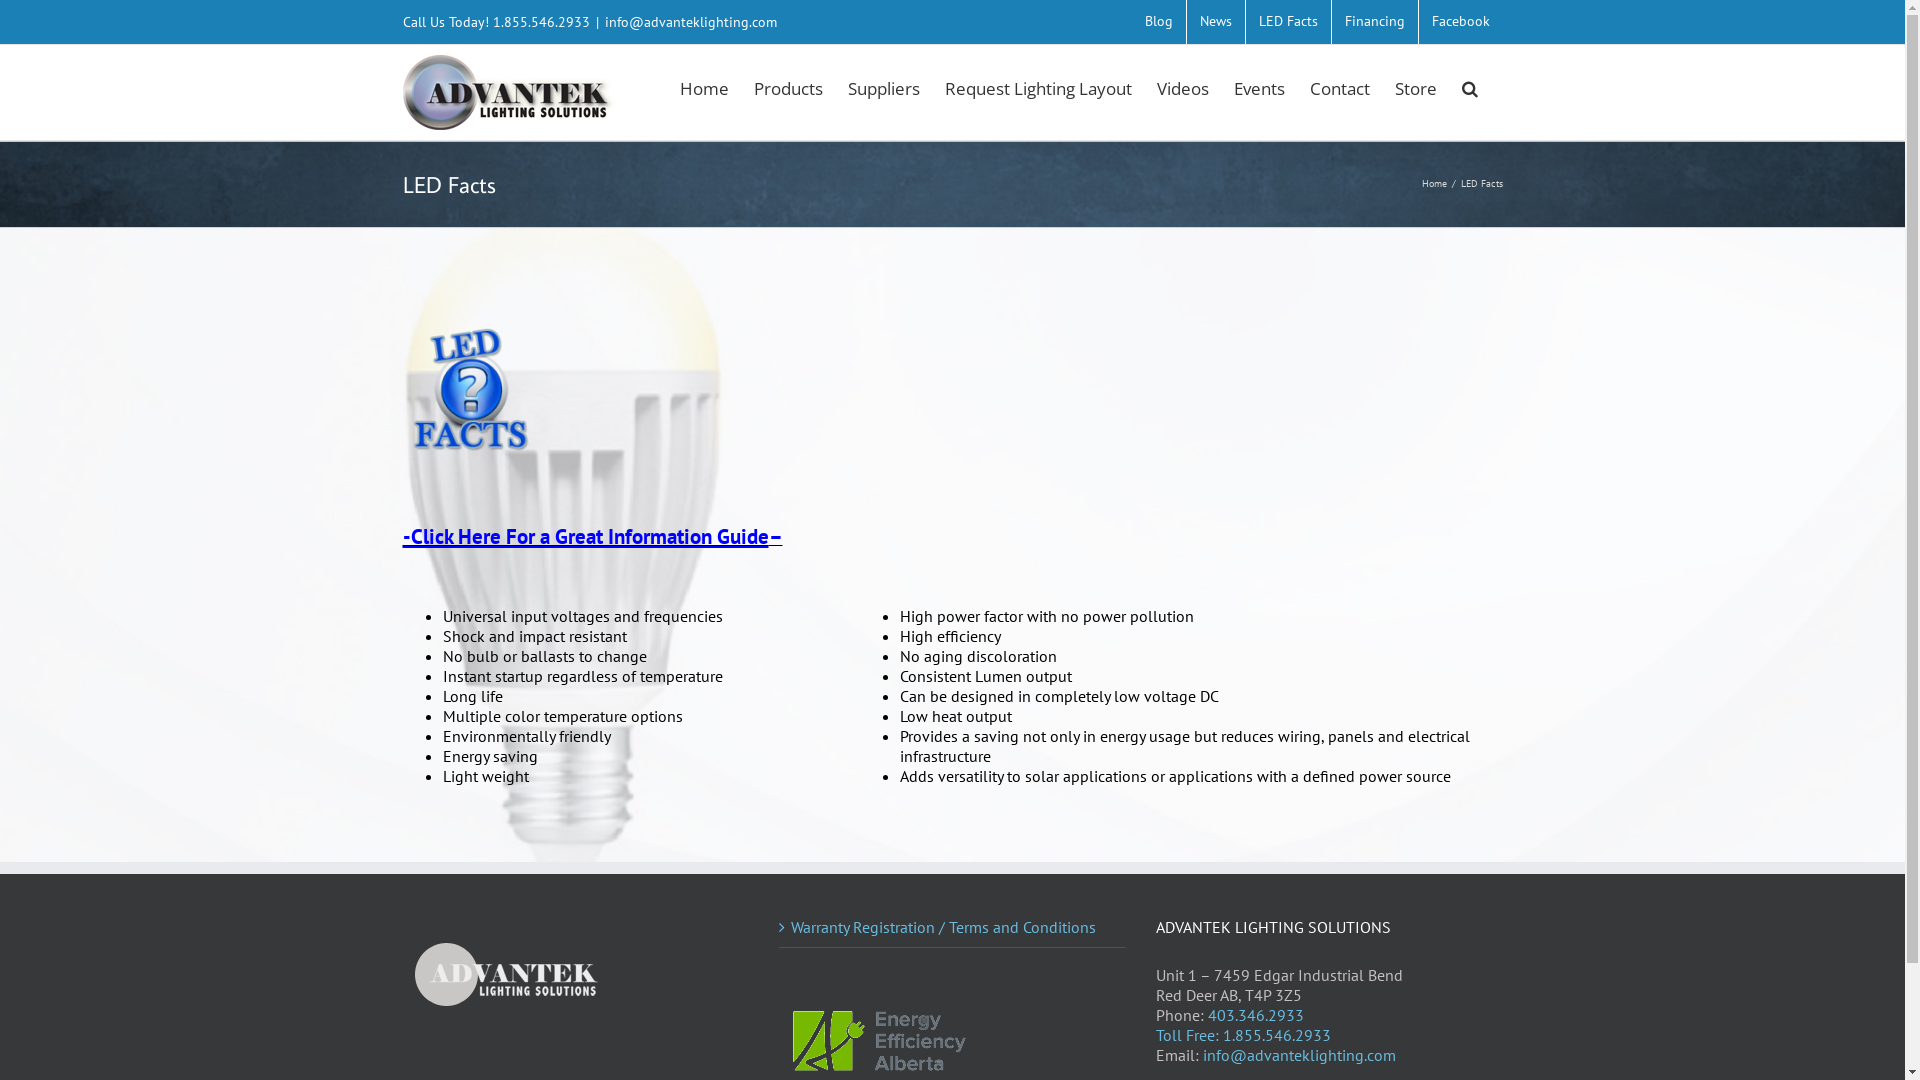 This screenshot has width=1920, height=1080. Describe the element at coordinates (1159, 22) in the screenshot. I see `Blog` at that location.